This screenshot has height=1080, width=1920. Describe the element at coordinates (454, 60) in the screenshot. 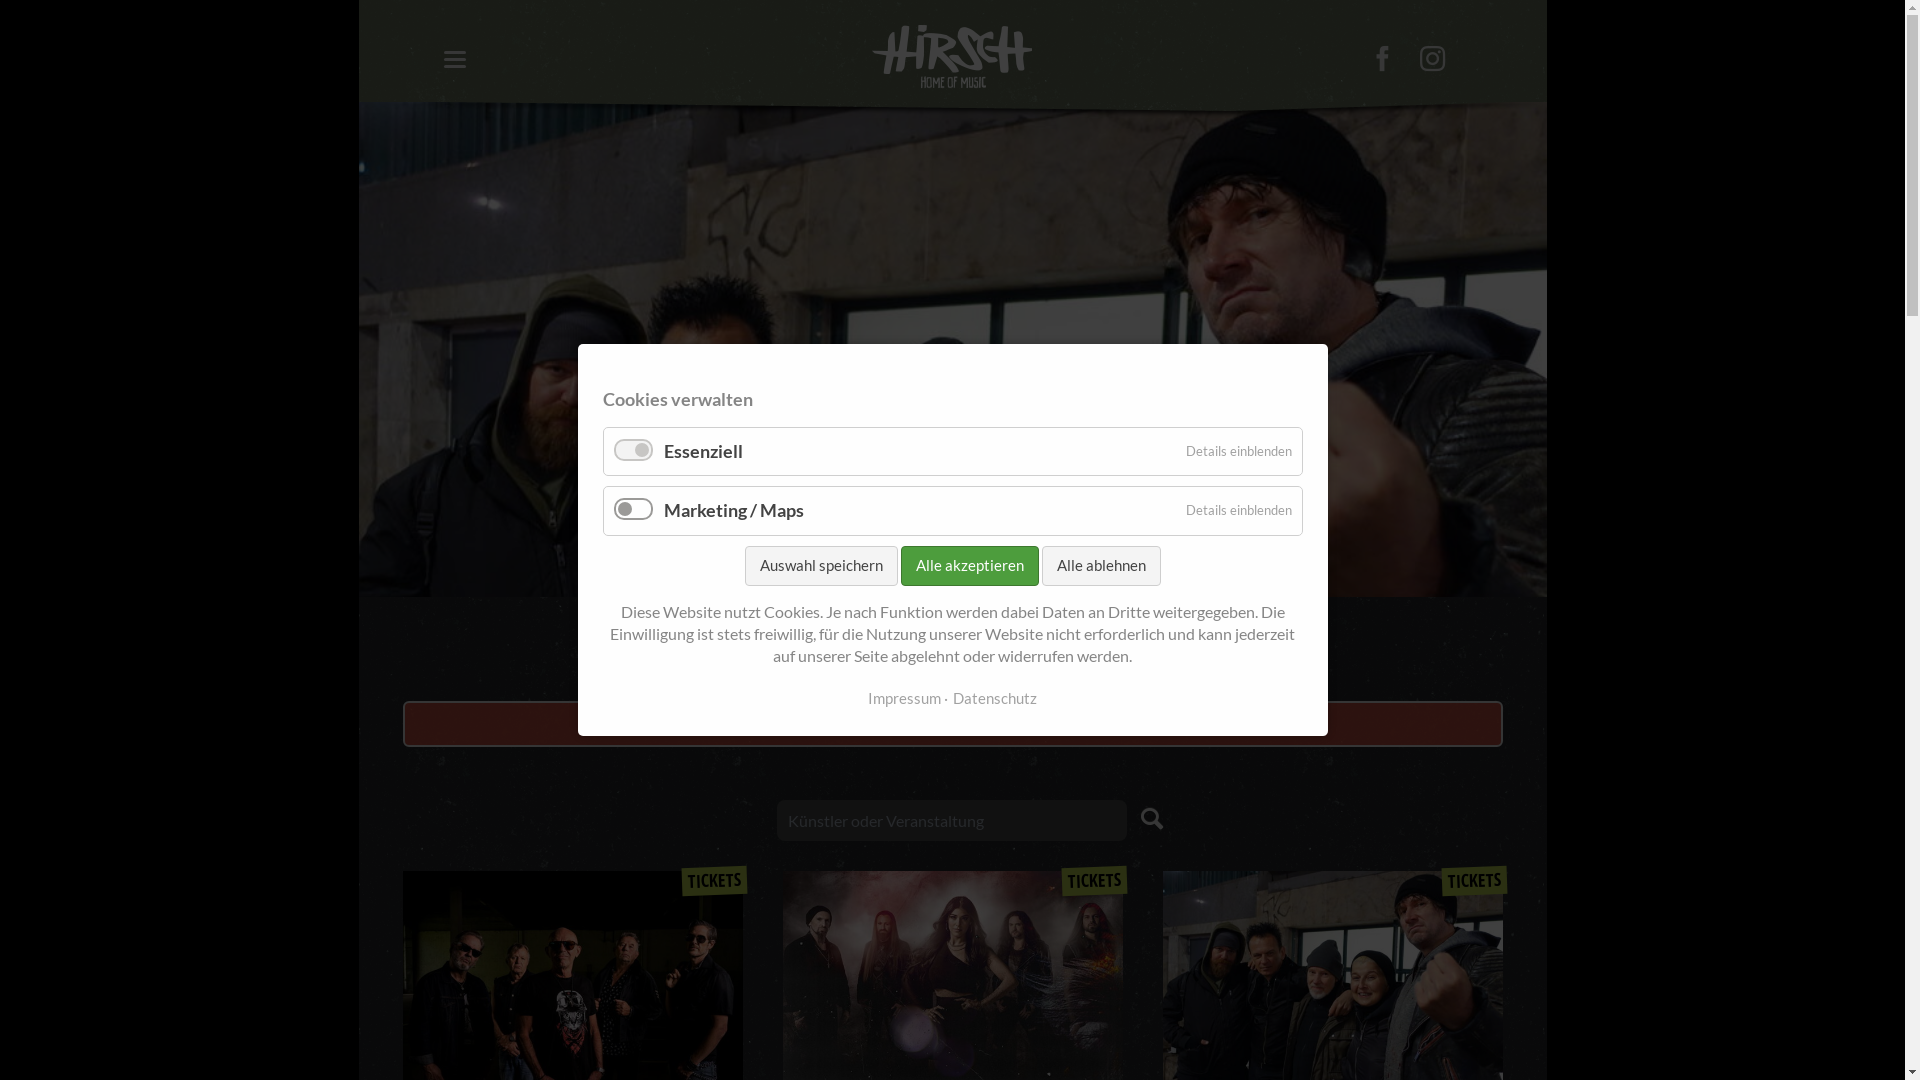

I see `navigation` at that location.